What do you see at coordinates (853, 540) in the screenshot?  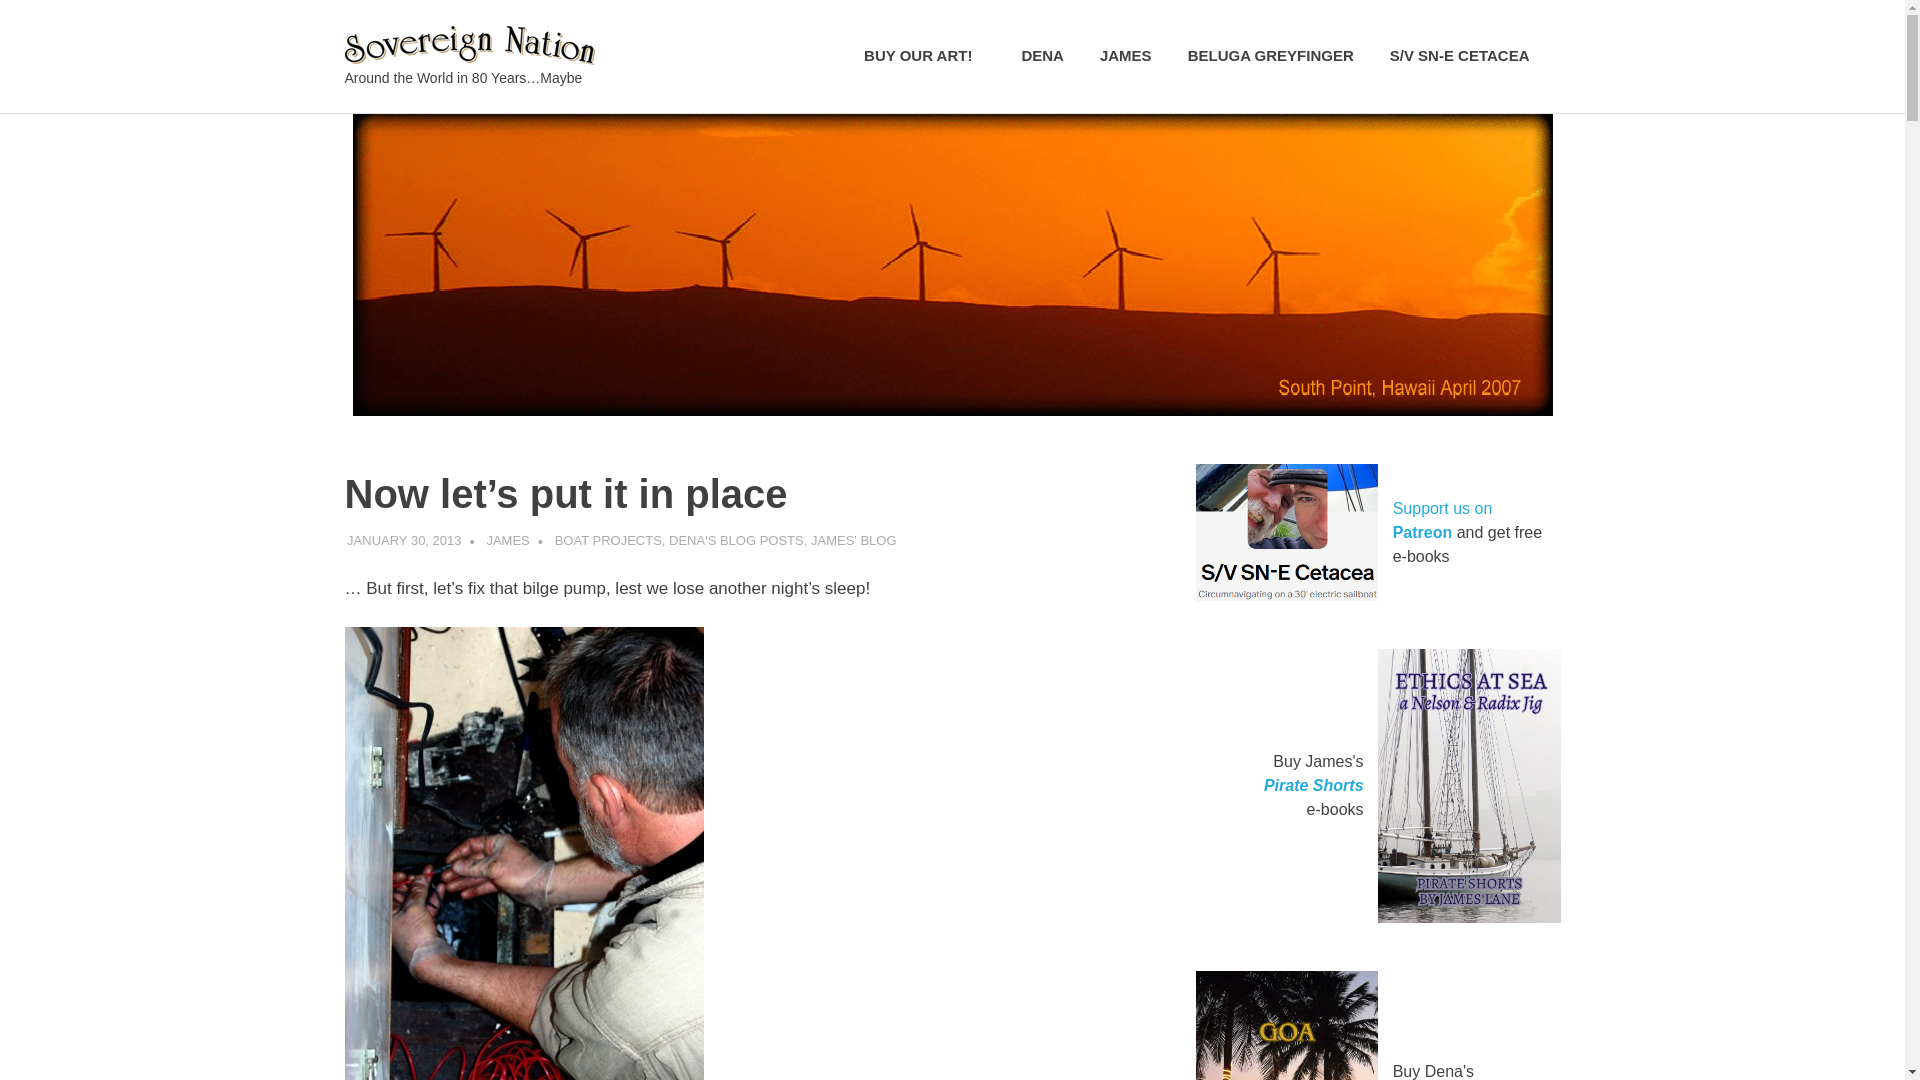 I see `JAMES' BLOG` at bounding box center [853, 540].